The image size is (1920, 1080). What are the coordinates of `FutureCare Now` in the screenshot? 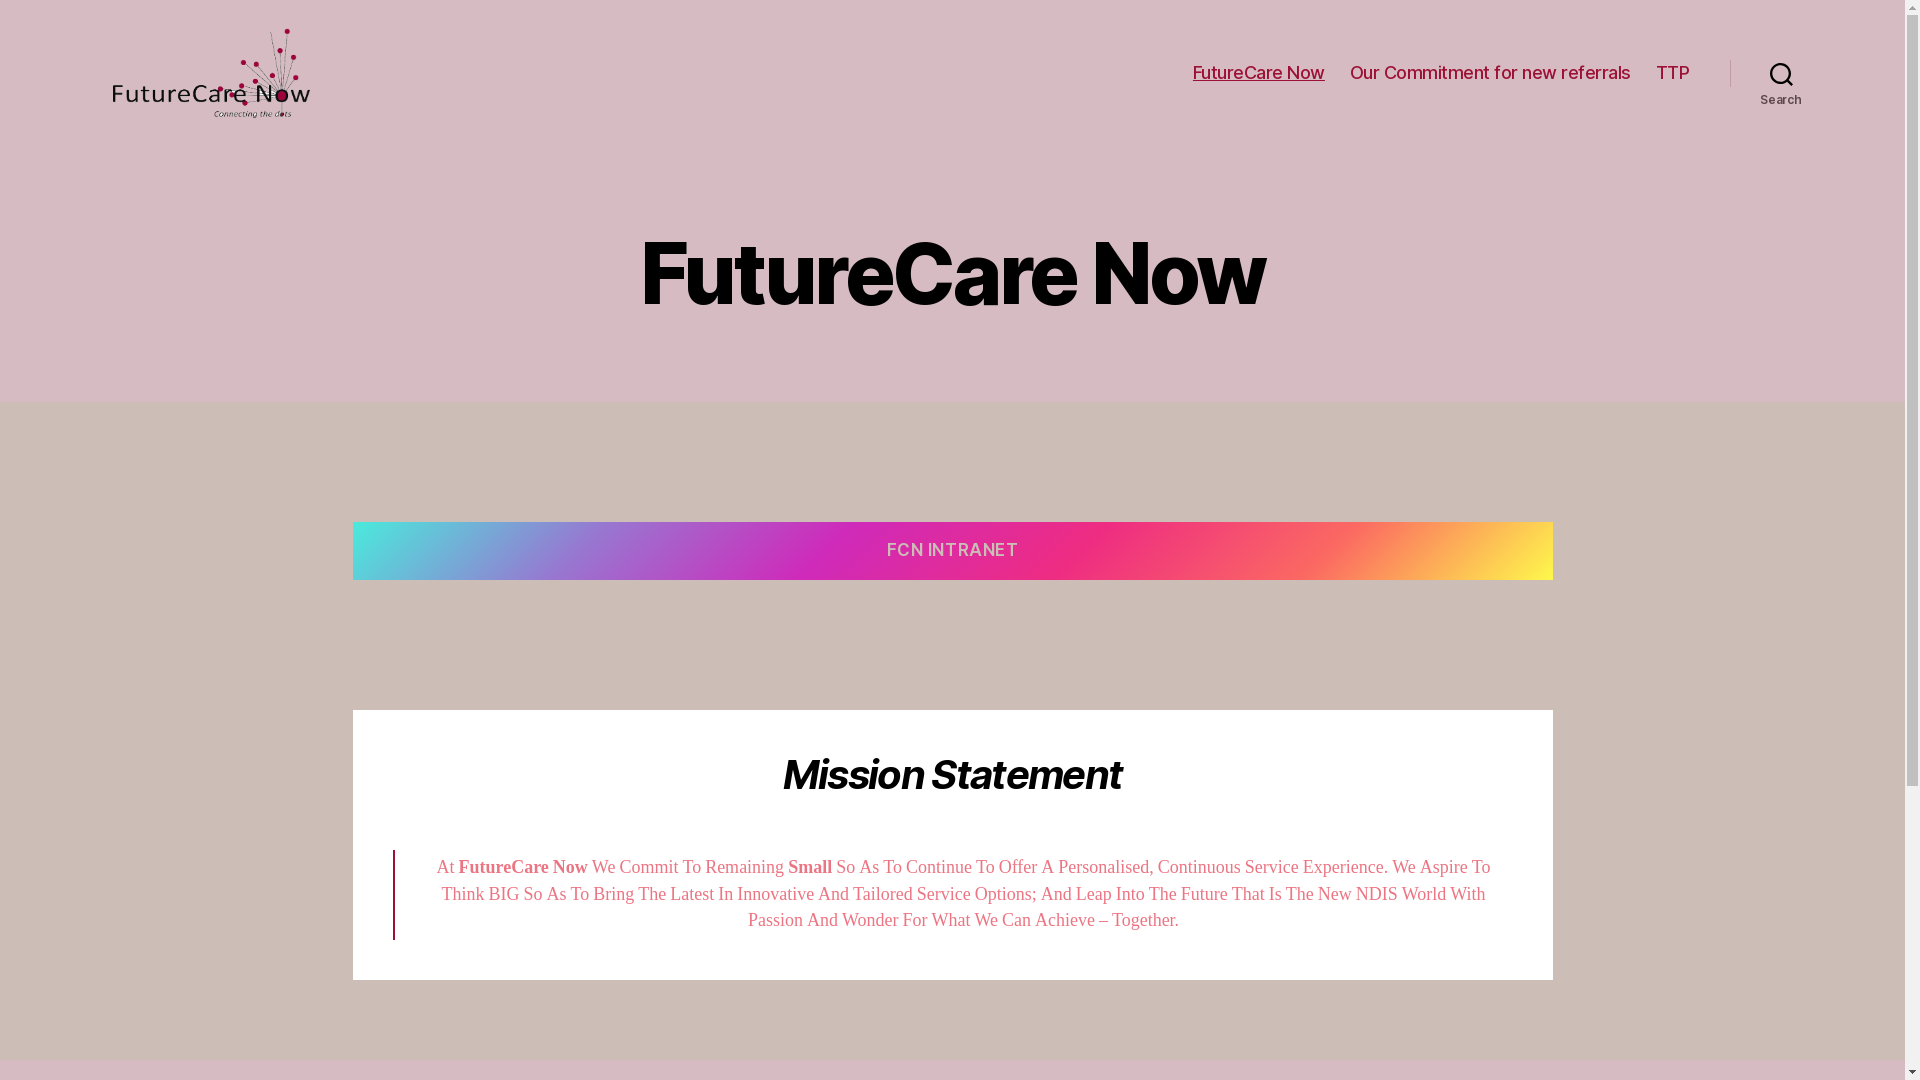 It's located at (1259, 73).